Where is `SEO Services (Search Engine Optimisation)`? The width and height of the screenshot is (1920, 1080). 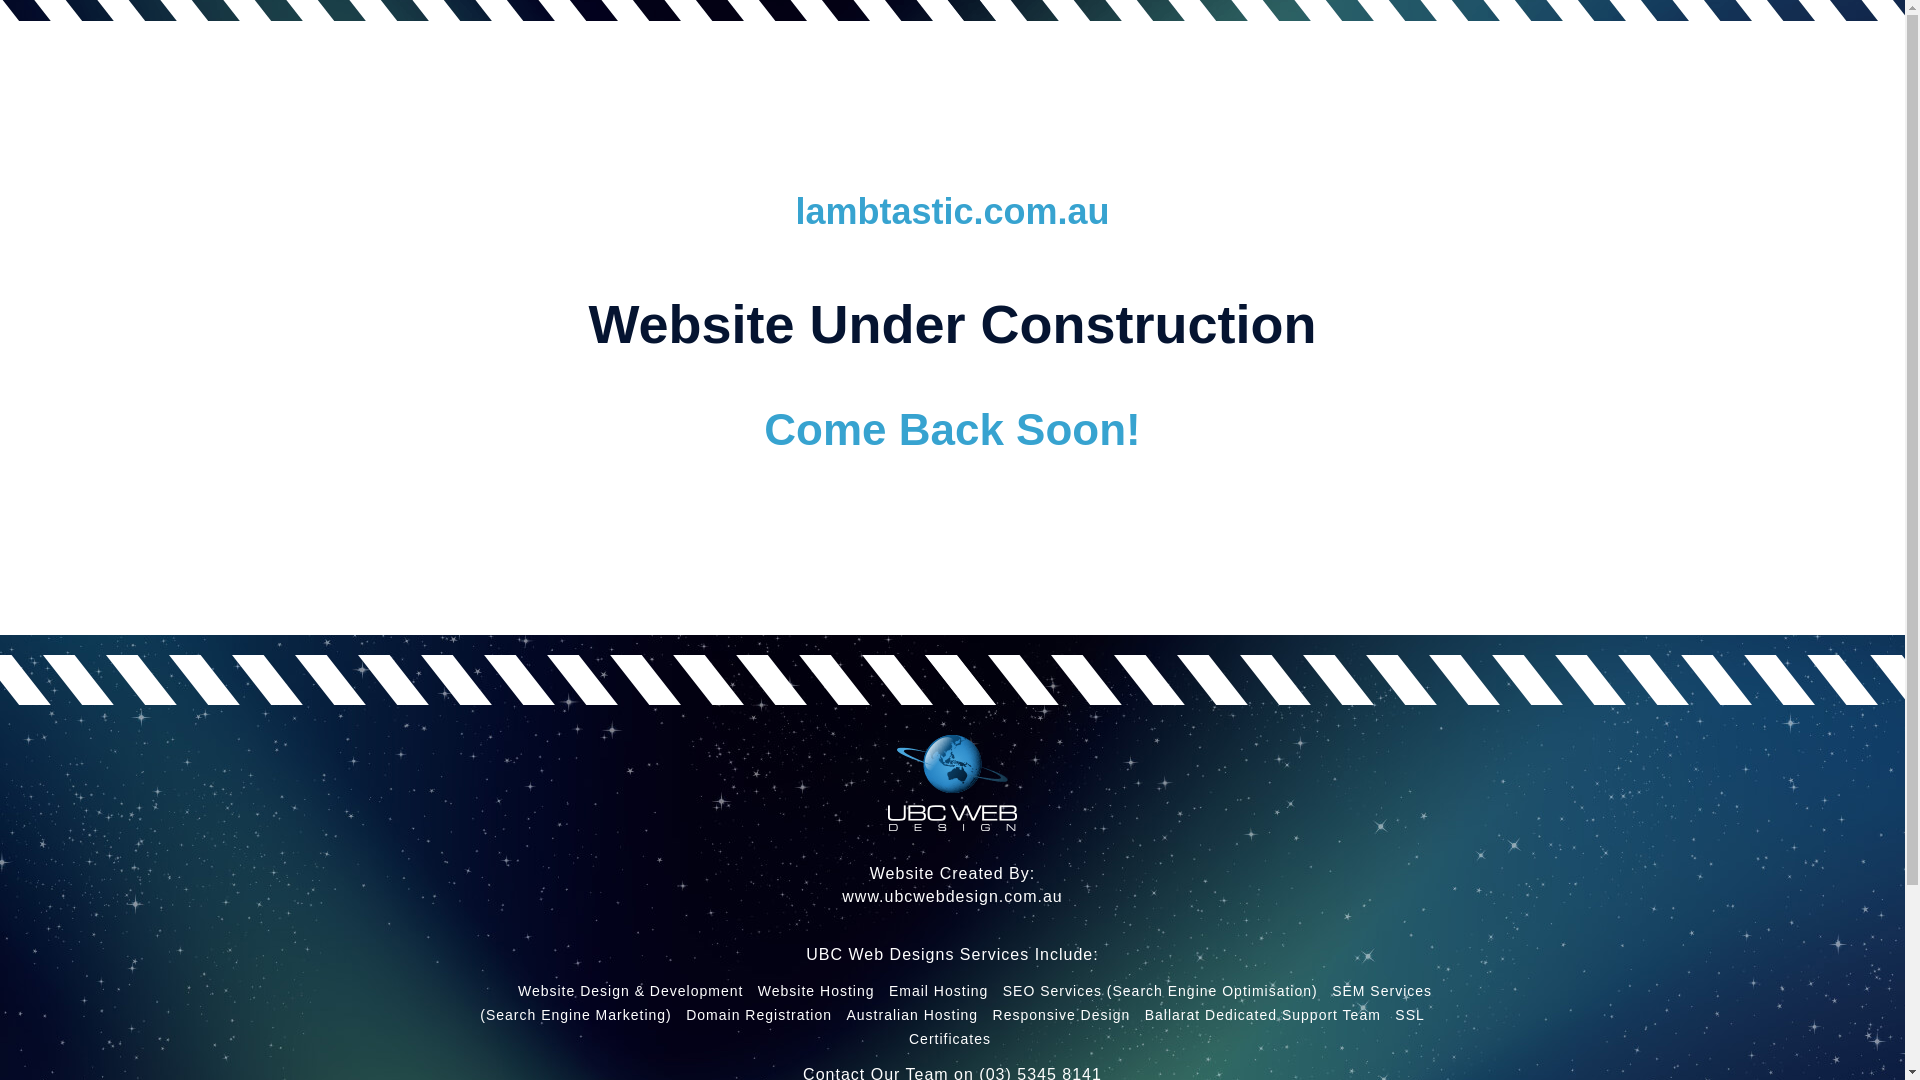
SEO Services (Search Engine Optimisation) is located at coordinates (1160, 991).